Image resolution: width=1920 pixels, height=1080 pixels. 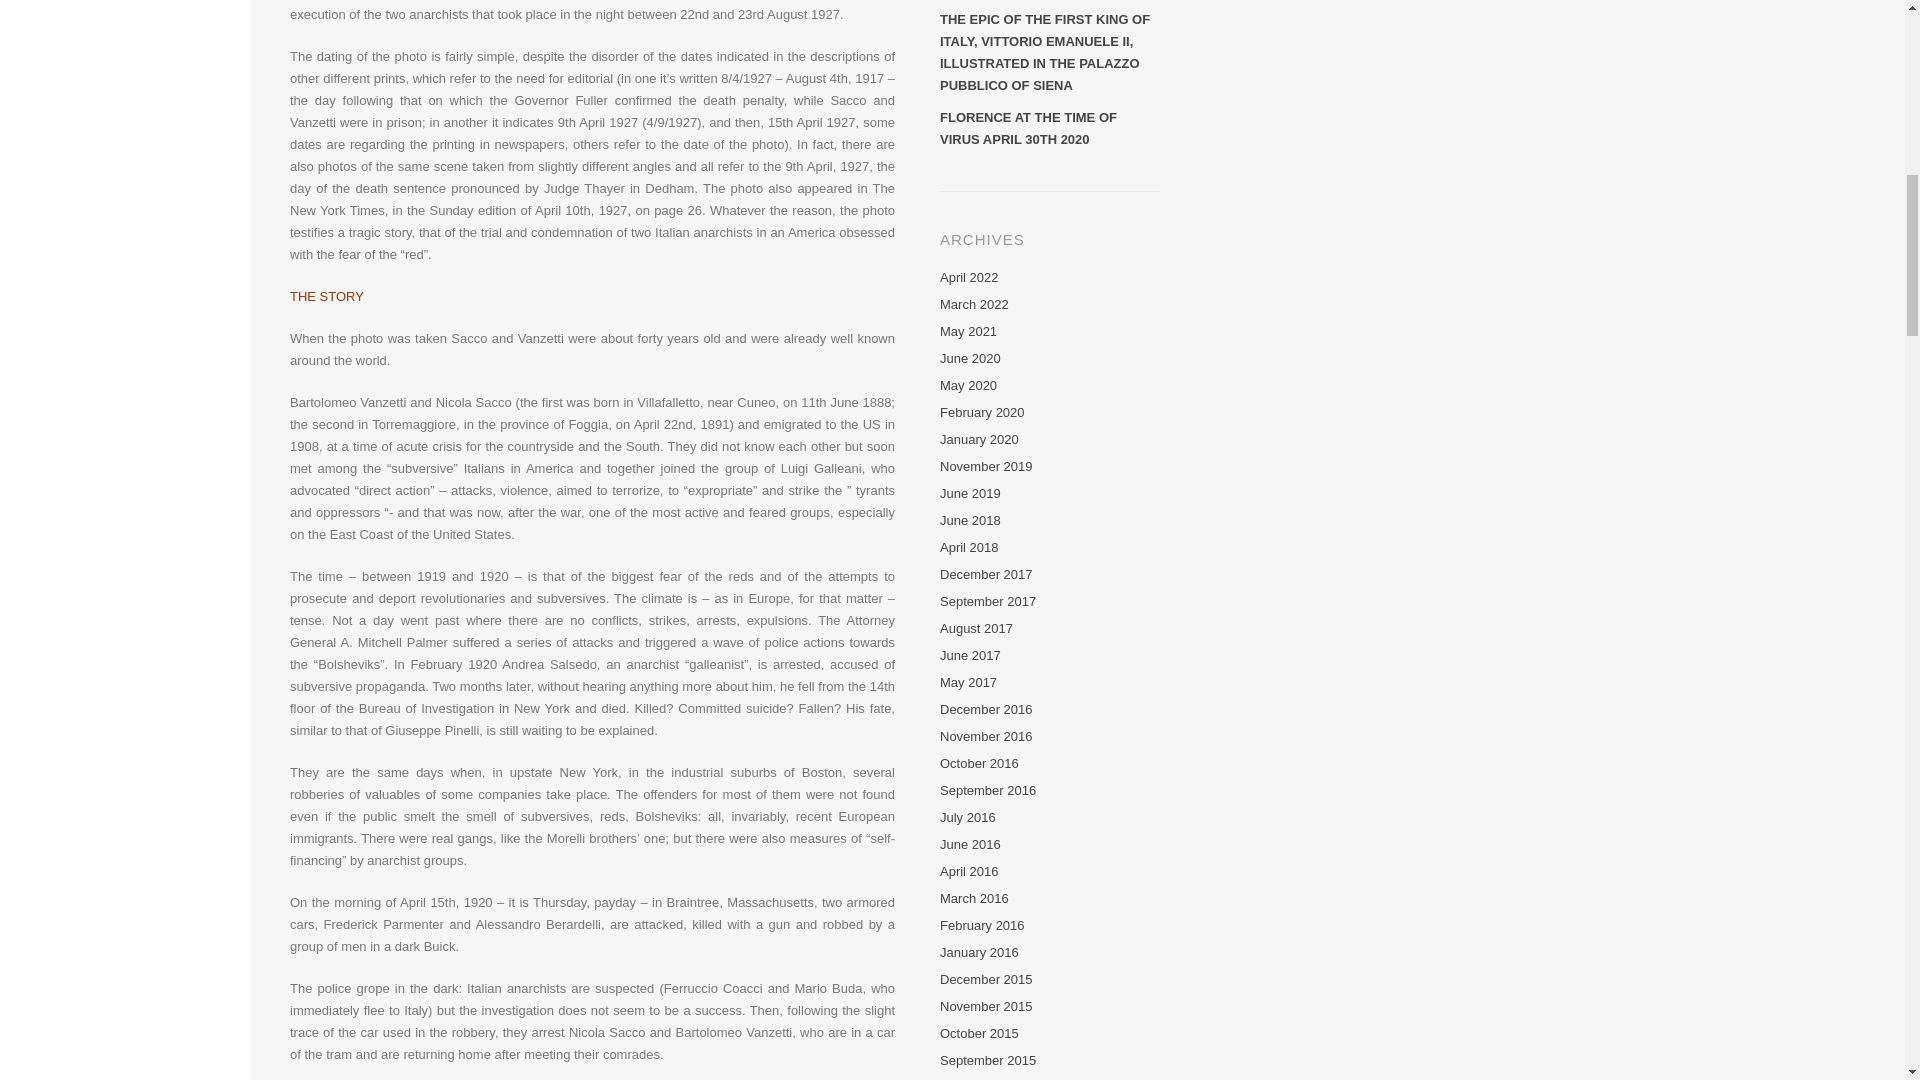 I want to click on Vimeo, so click(x=80, y=20).